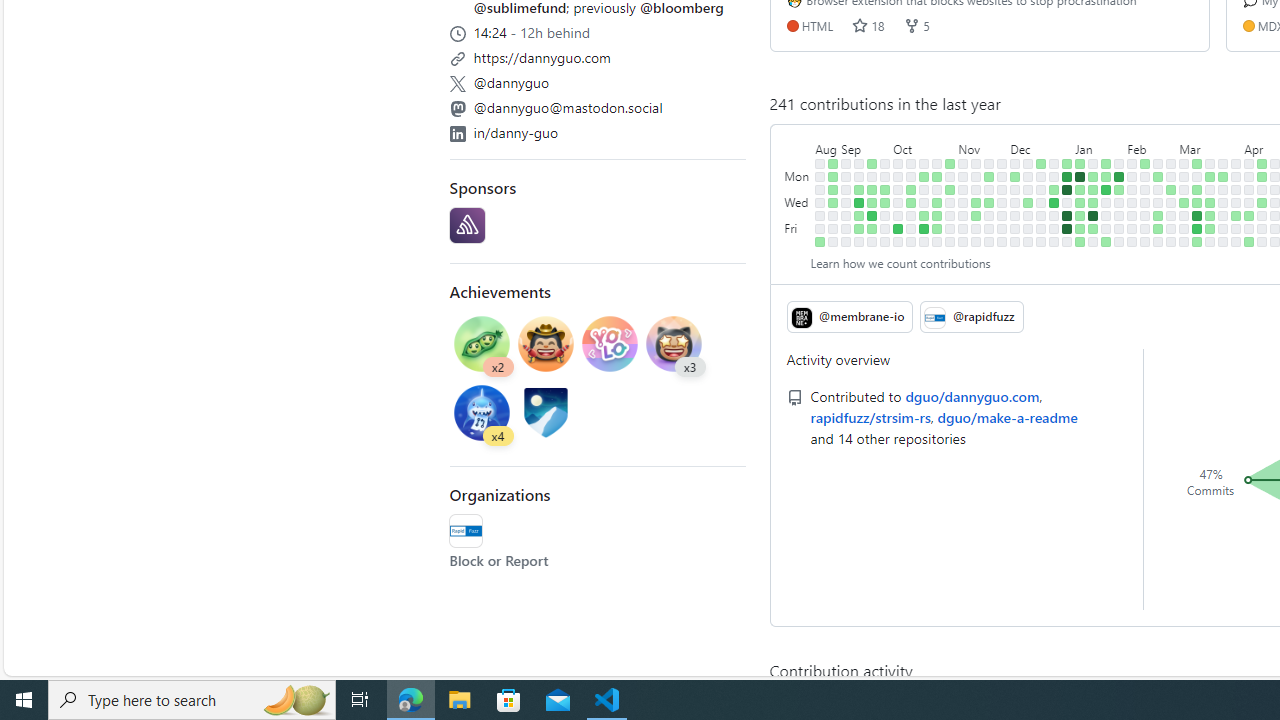 This screenshot has width=1280, height=720. I want to click on Achievement: Quickdraw, so click(546, 346).